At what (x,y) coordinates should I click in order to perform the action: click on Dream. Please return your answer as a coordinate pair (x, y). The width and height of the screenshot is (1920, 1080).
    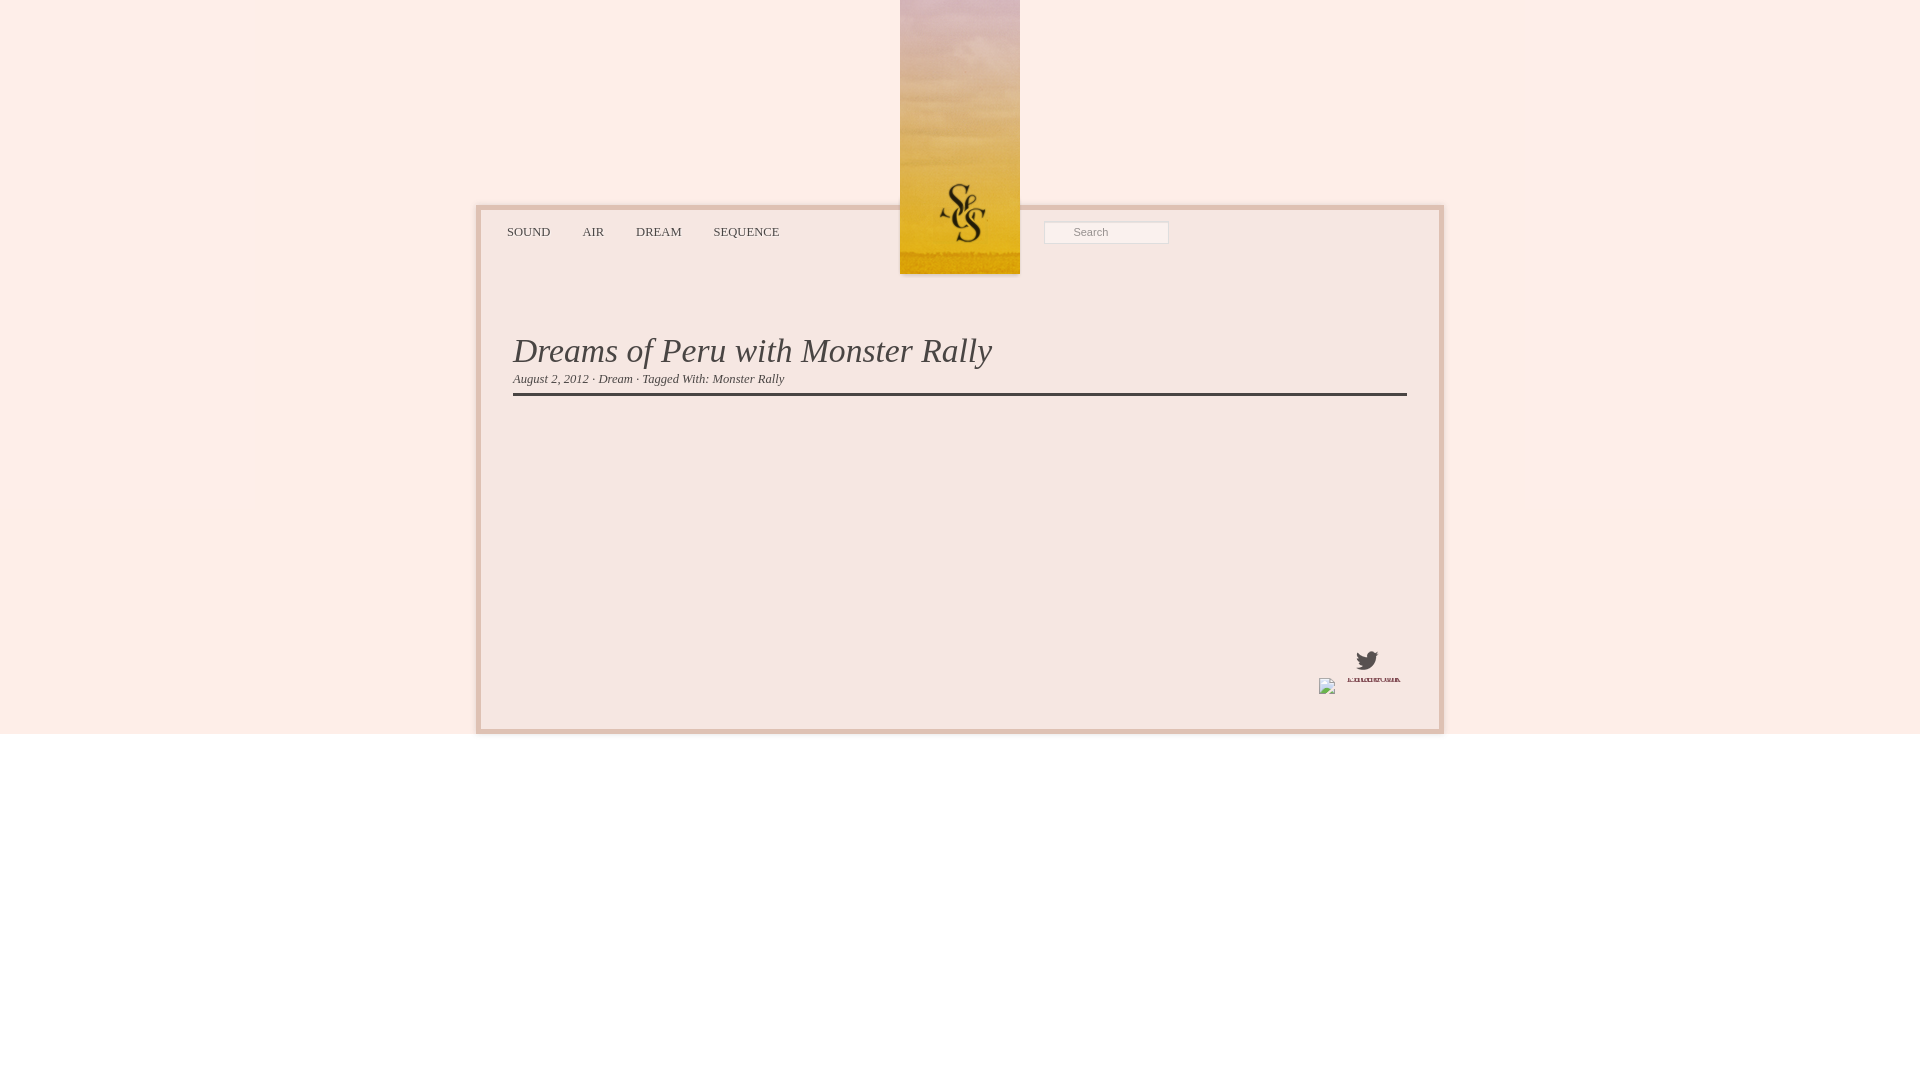
    Looking at the image, I should click on (615, 378).